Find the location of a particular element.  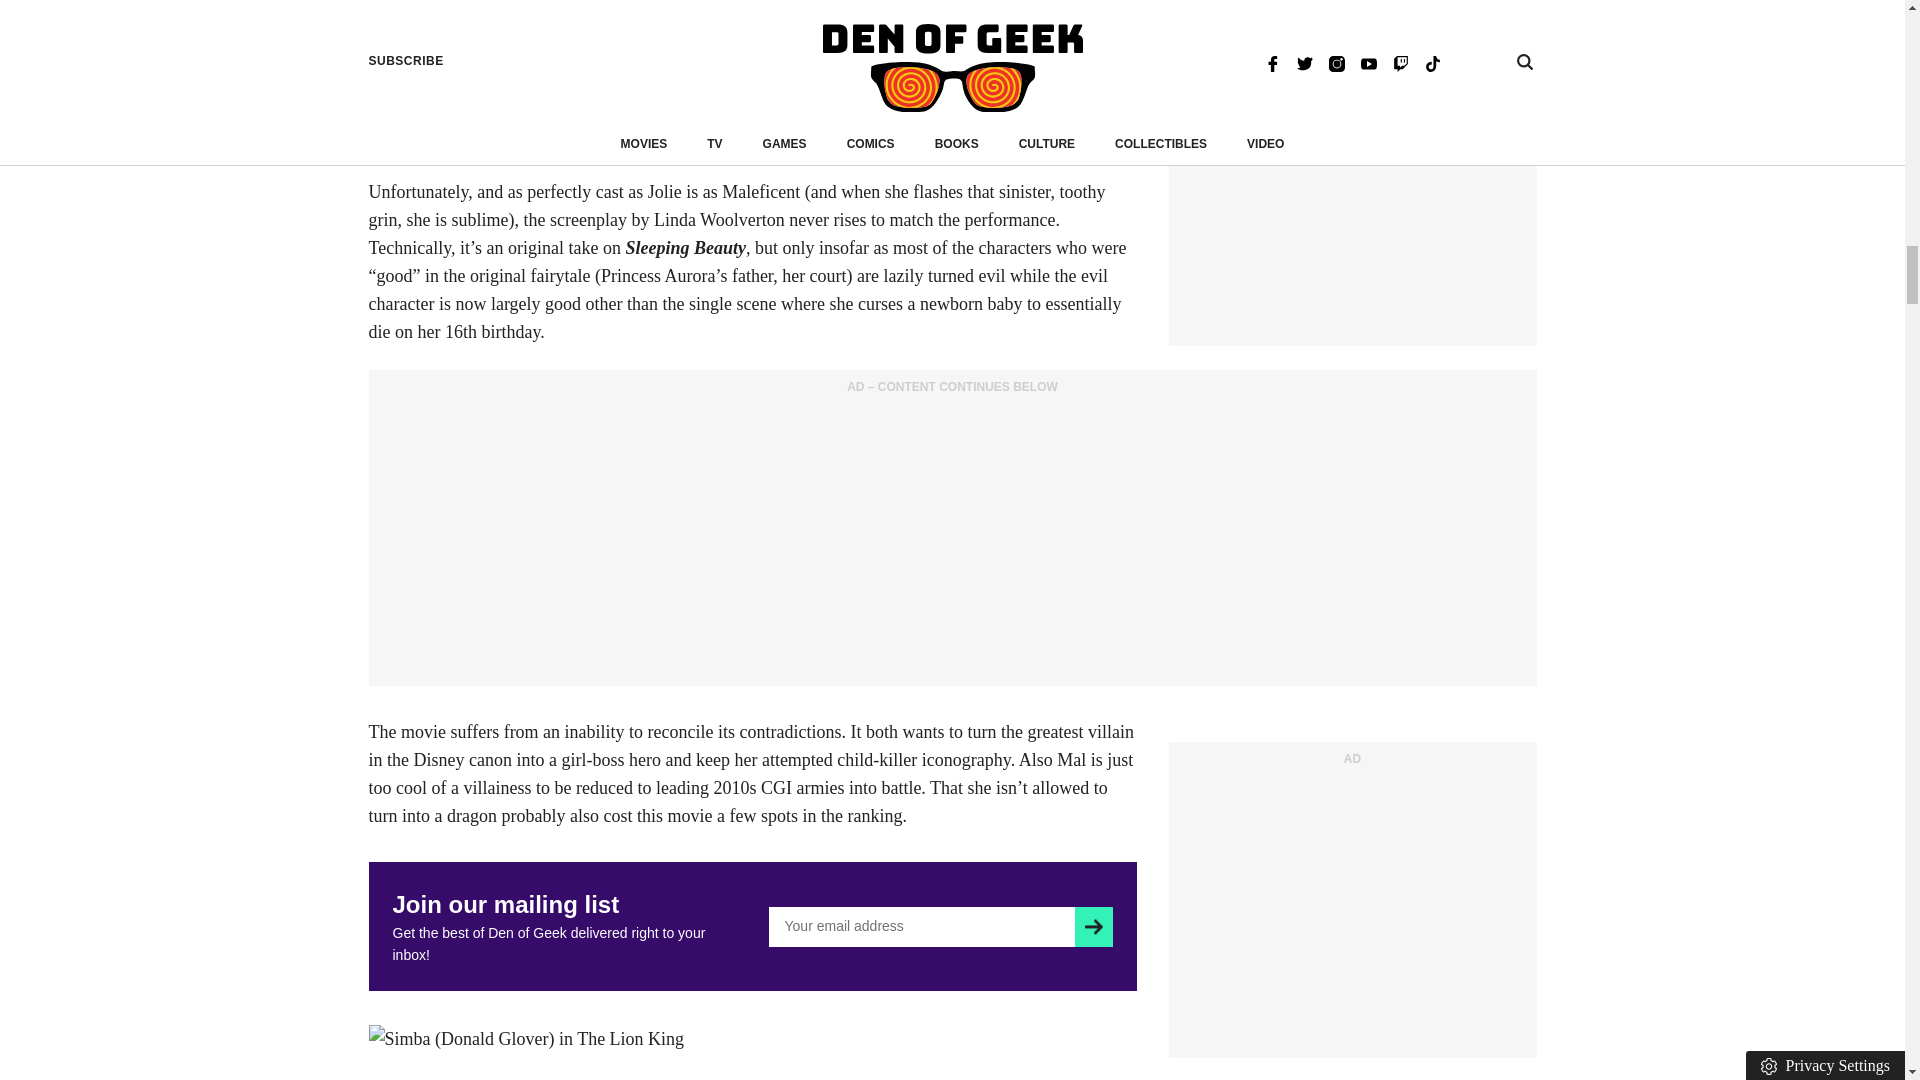

Maleficent is located at coordinates (574, 104).